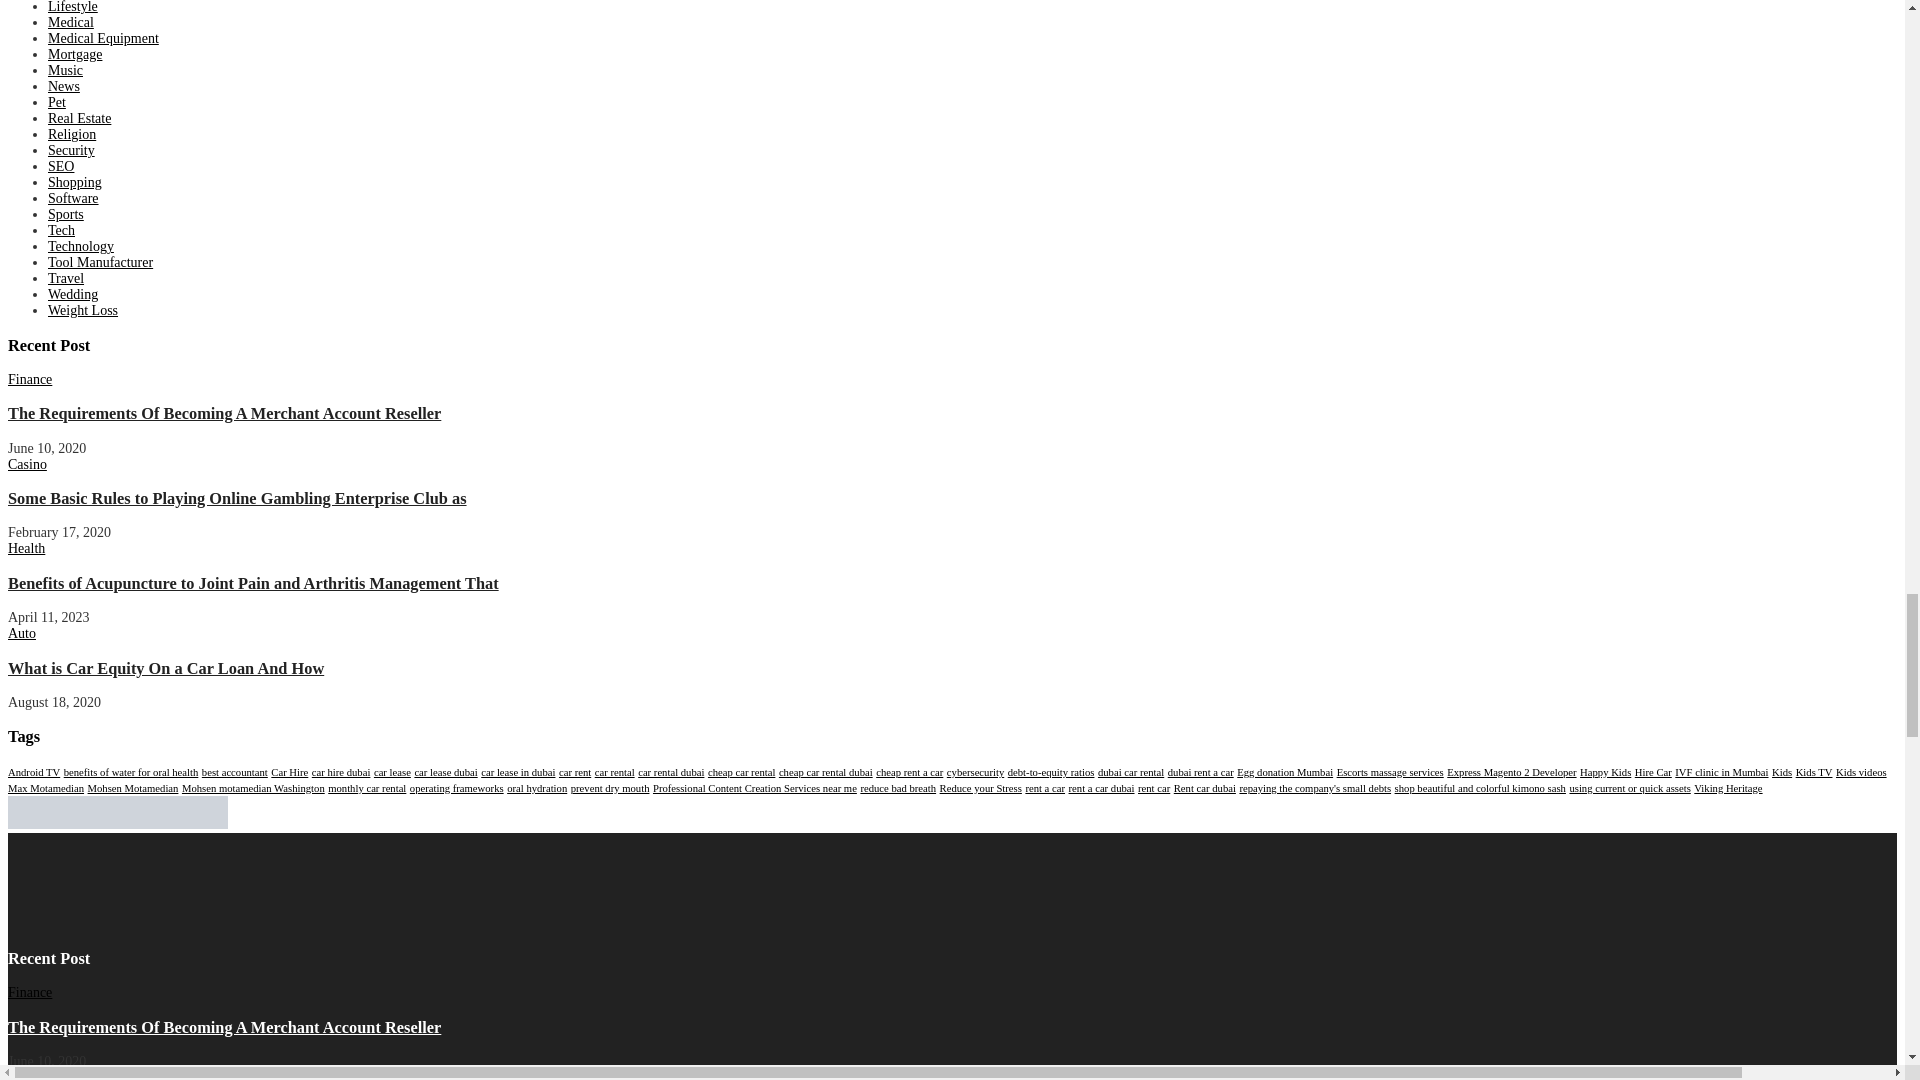 Image resolution: width=1920 pixels, height=1080 pixels. Describe the element at coordinates (166, 668) in the screenshot. I see `What is Car Equity On a Car Loan And How Can You Use It?` at that location.